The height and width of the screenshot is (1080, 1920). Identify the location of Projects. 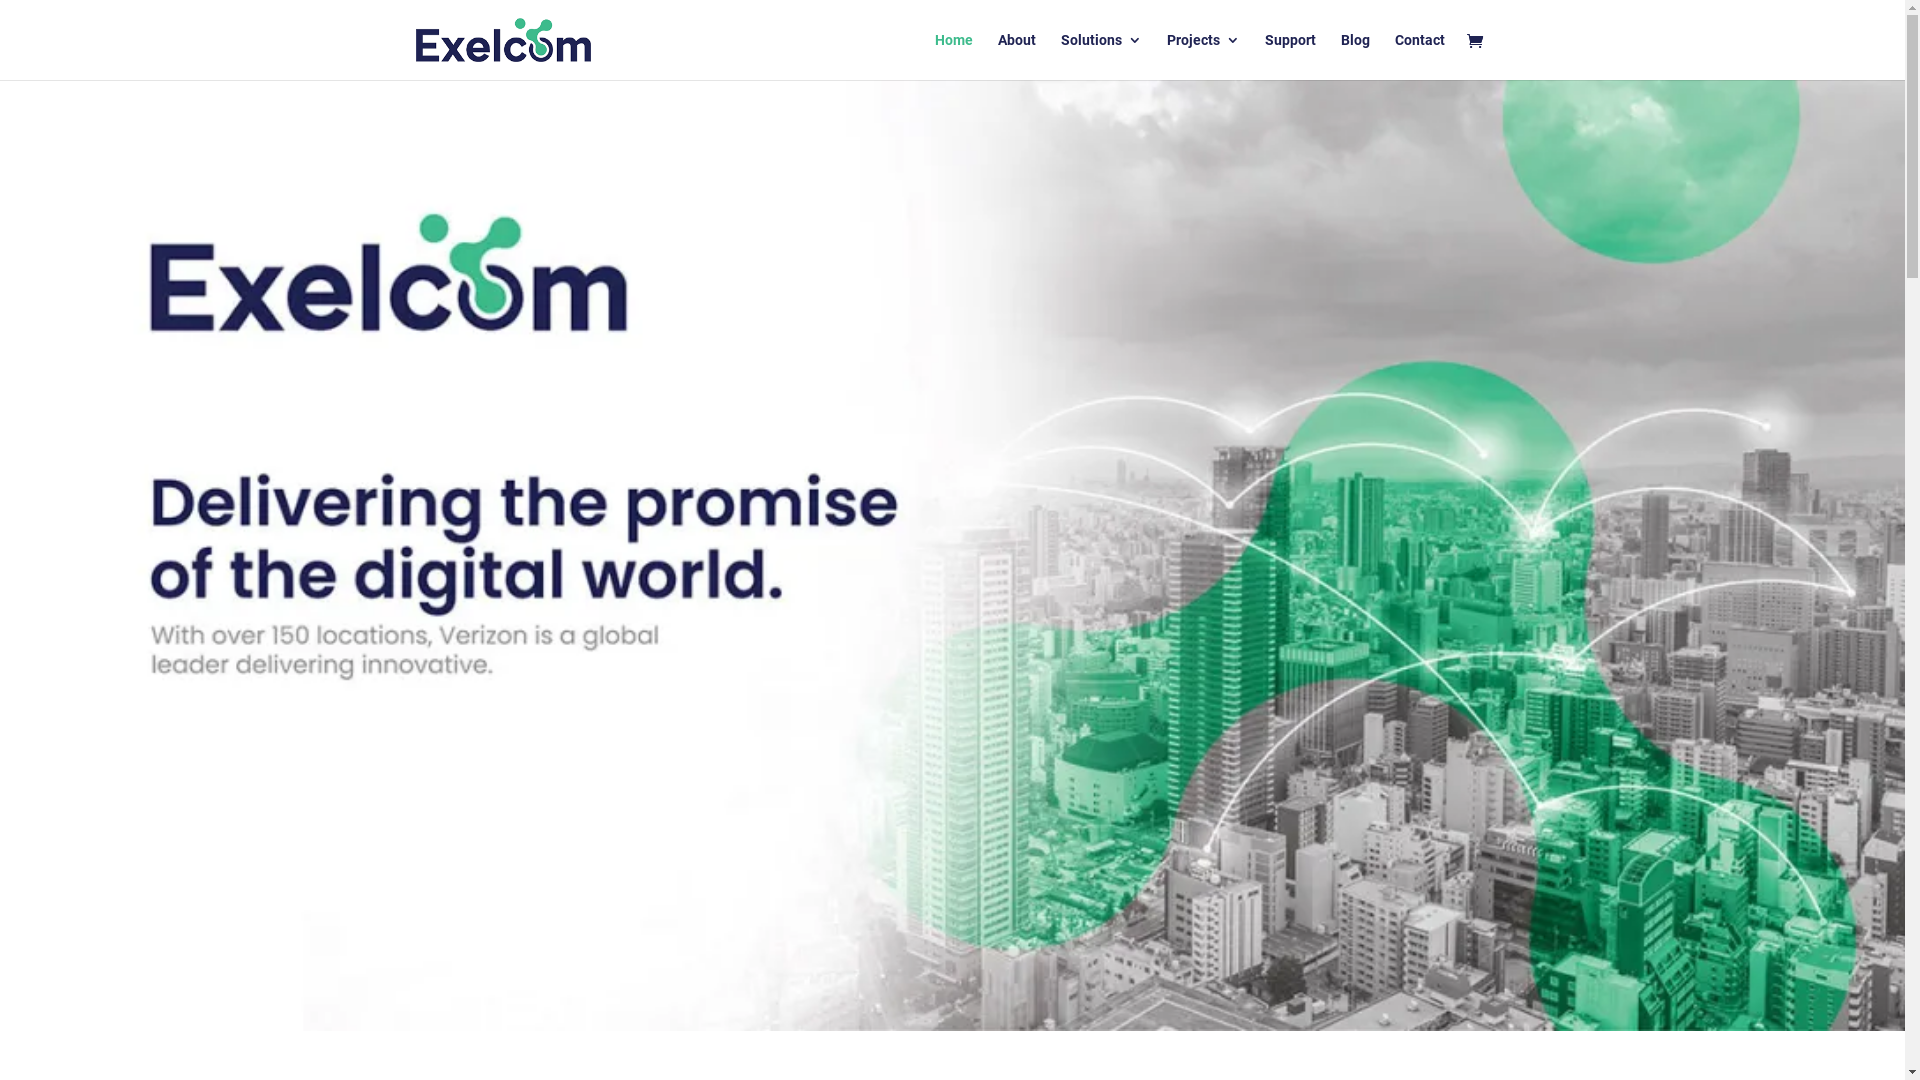
(1202, 56).